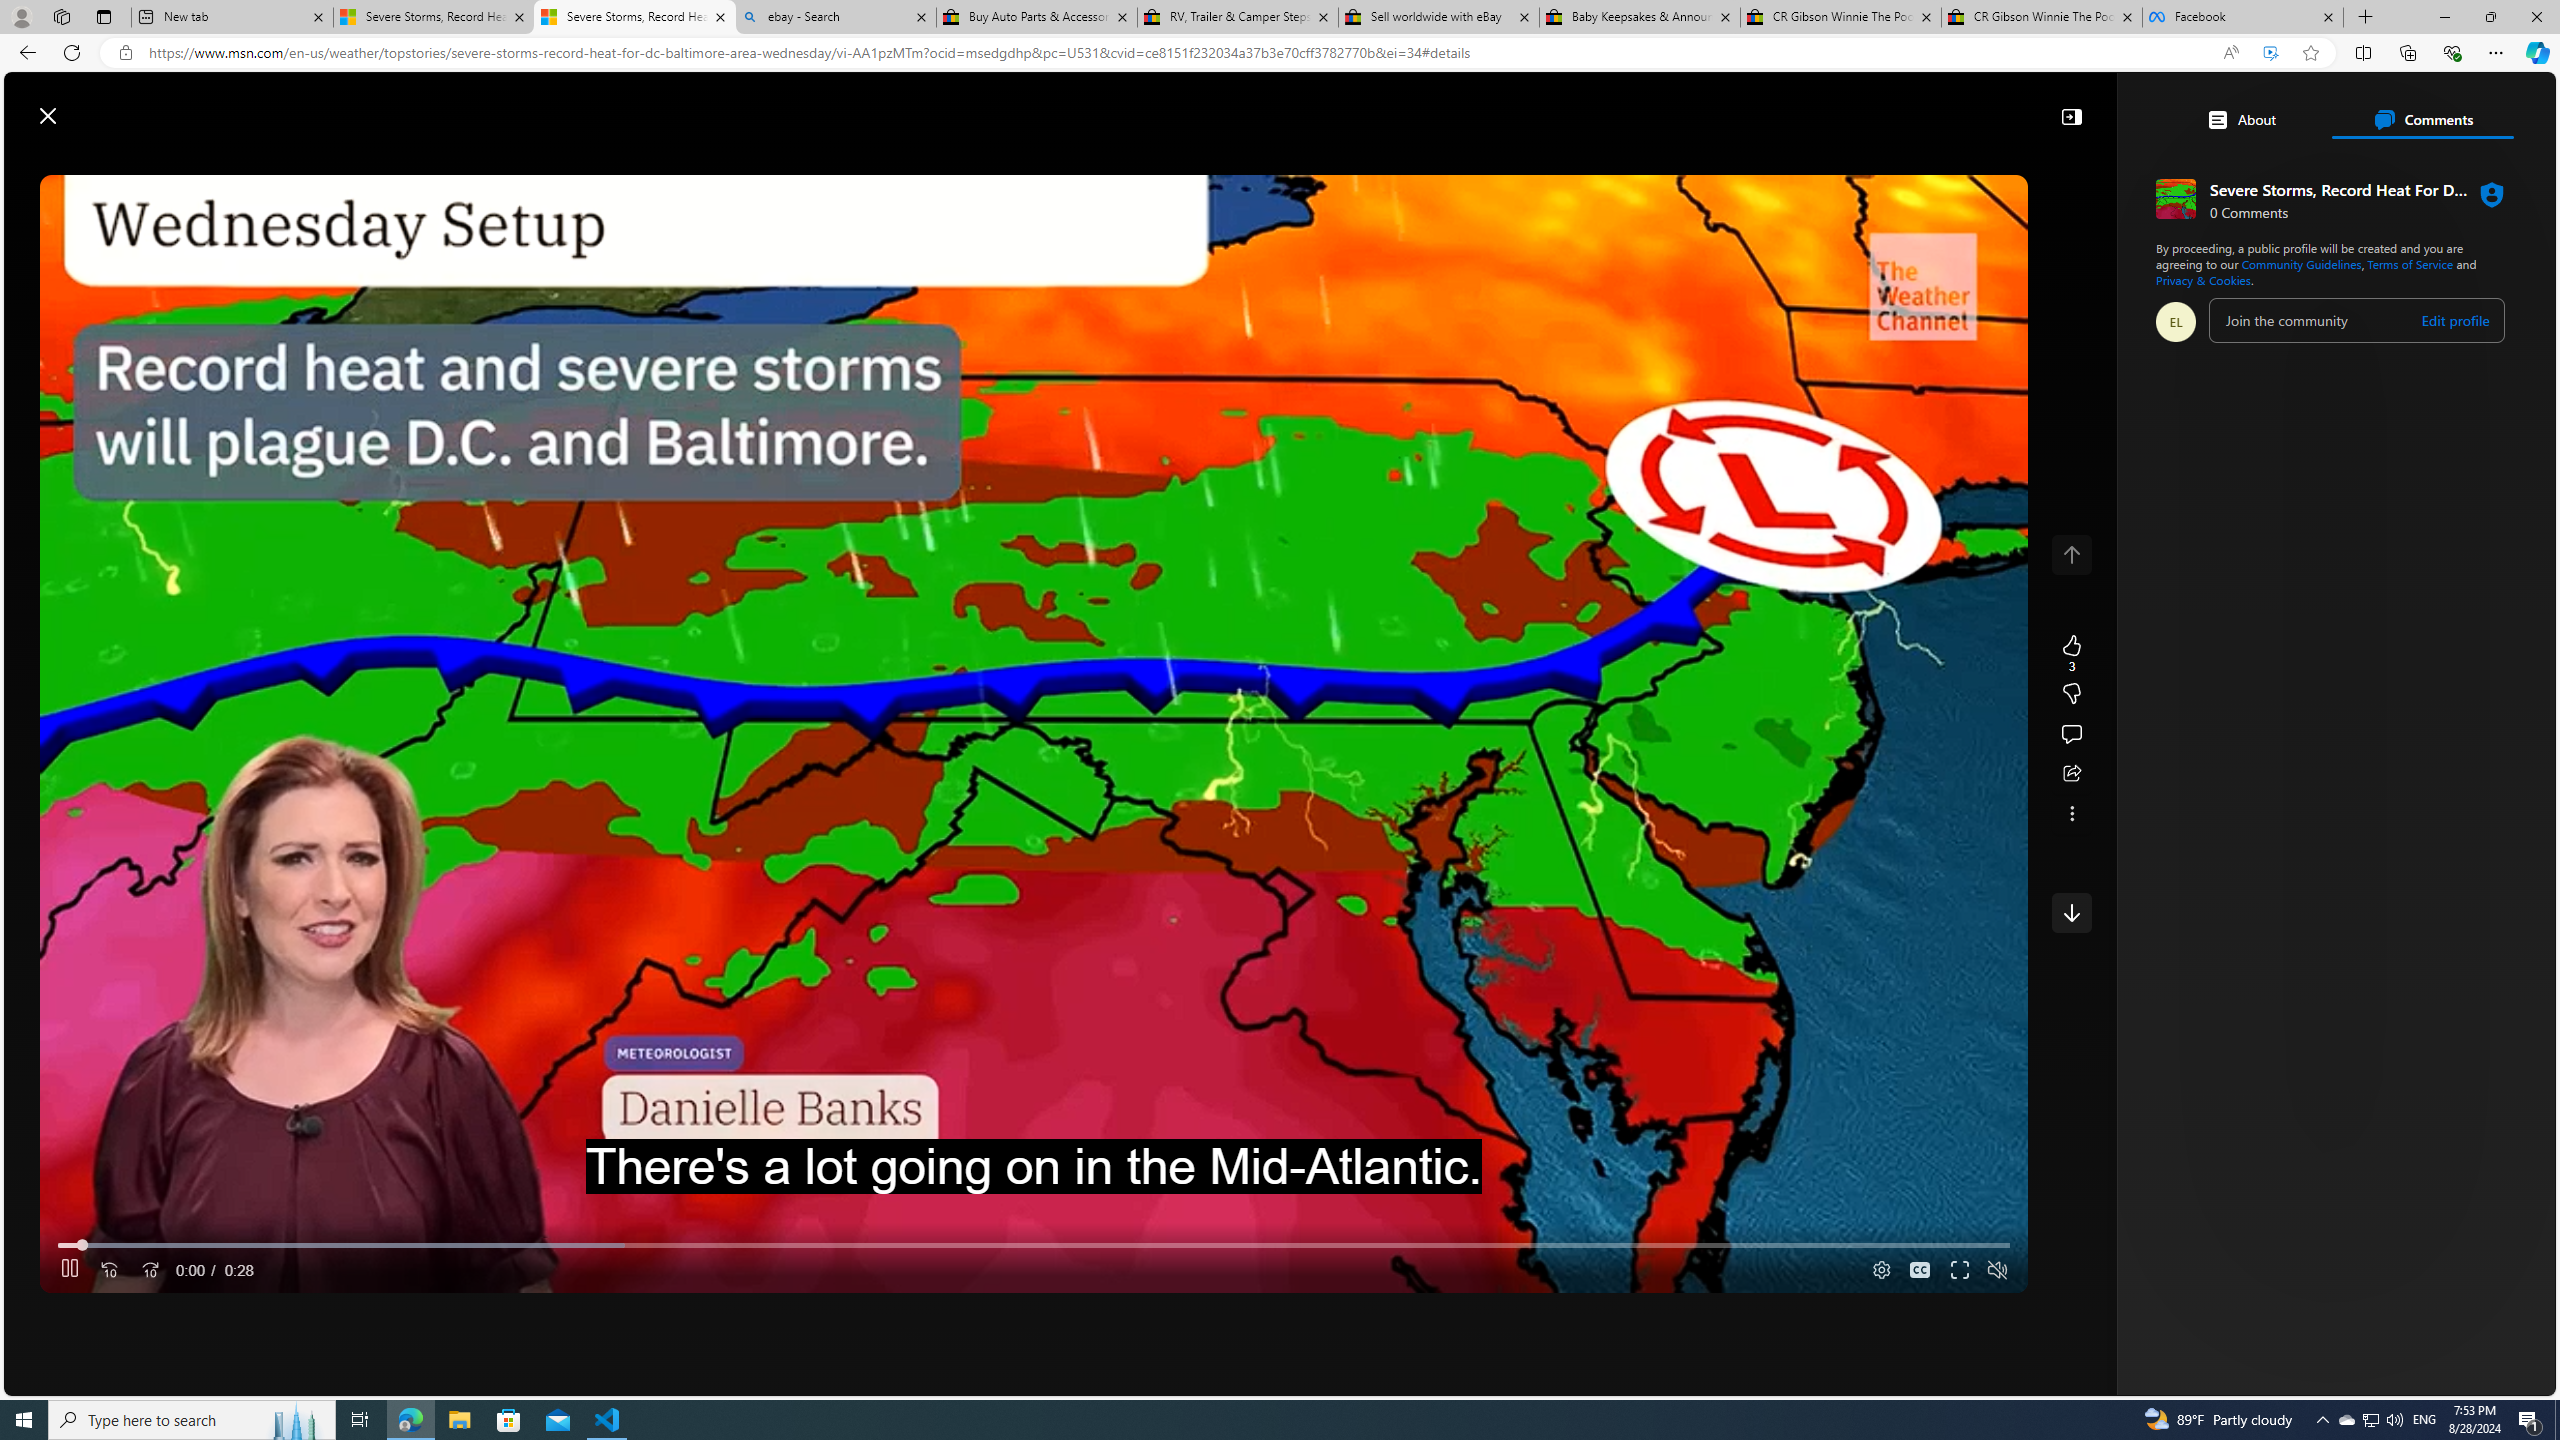  Describe the element at coordinates (2296, 1057) in the screenshot. I see `Ad Choice` at that location.